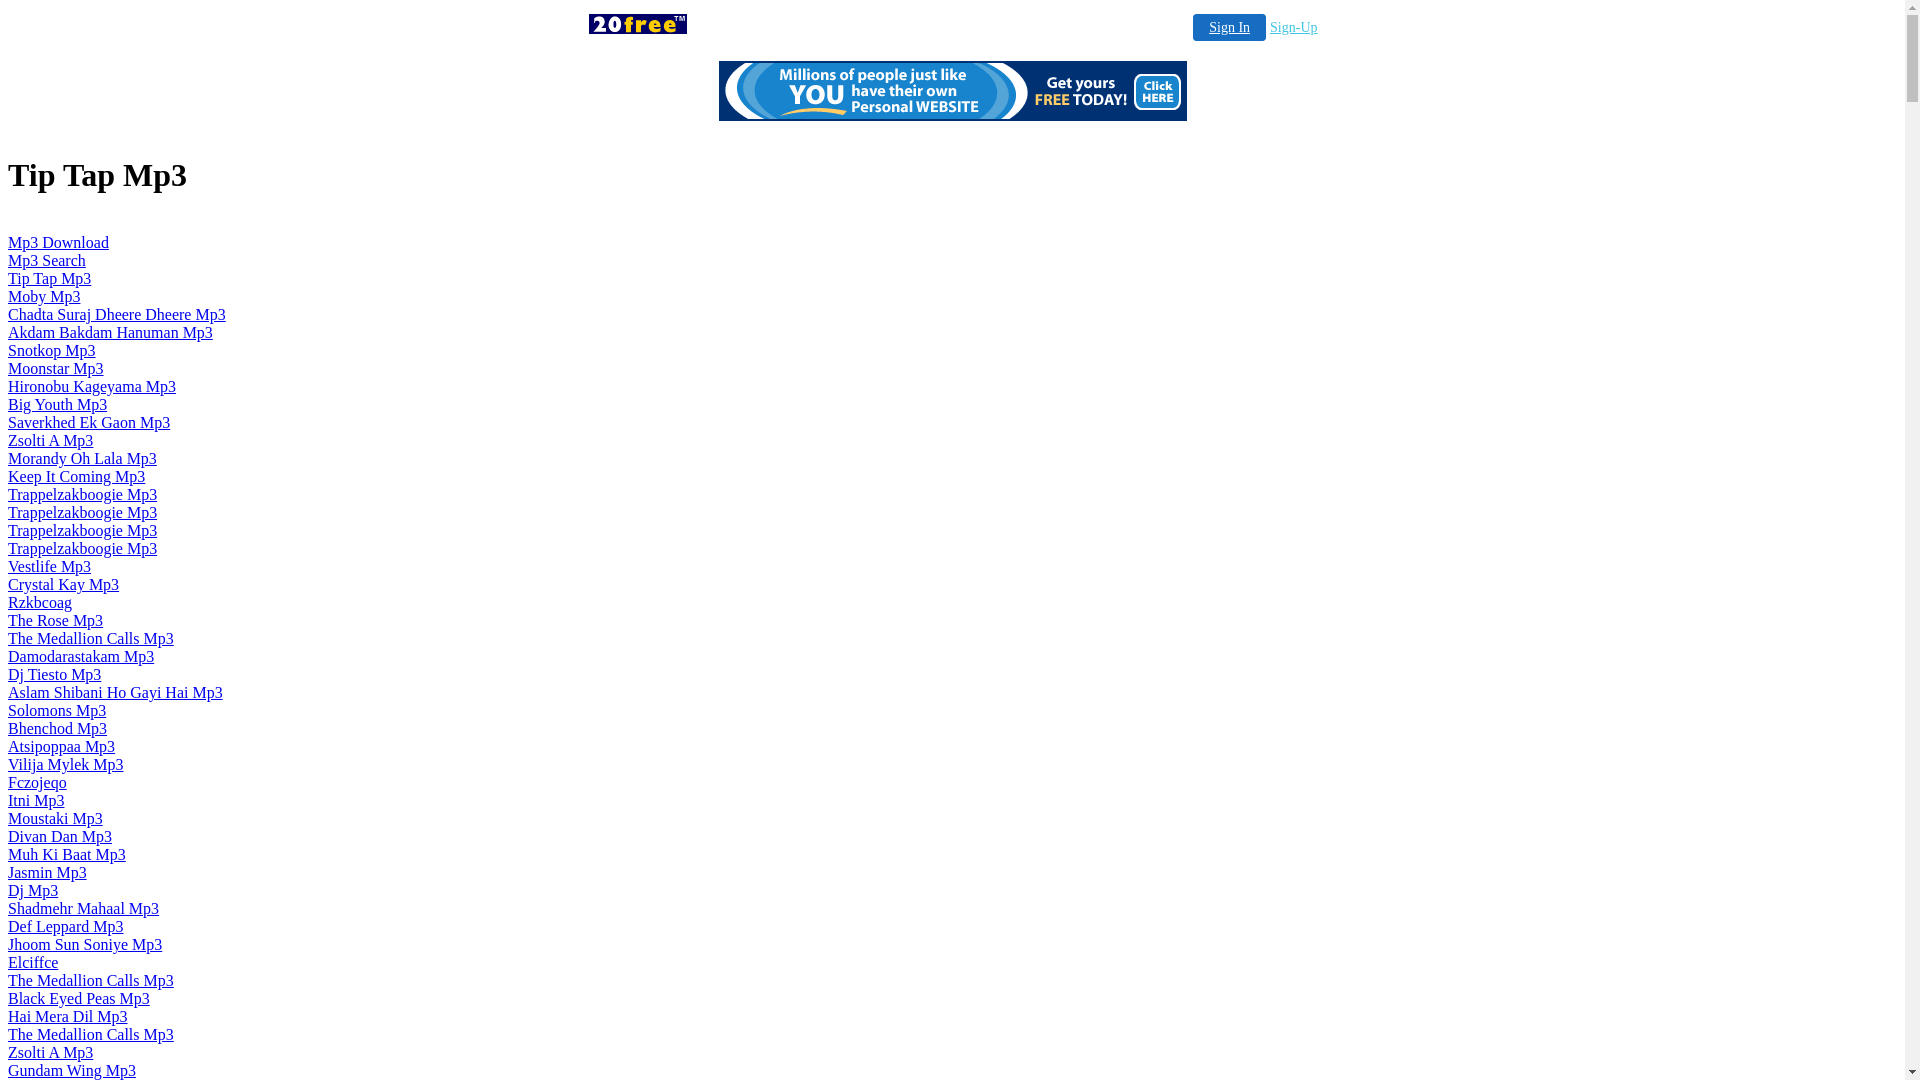  Describe the element at coordinates (79, 998) in the screenshot. I see `Black Eyed Peas Mp3` at that location.